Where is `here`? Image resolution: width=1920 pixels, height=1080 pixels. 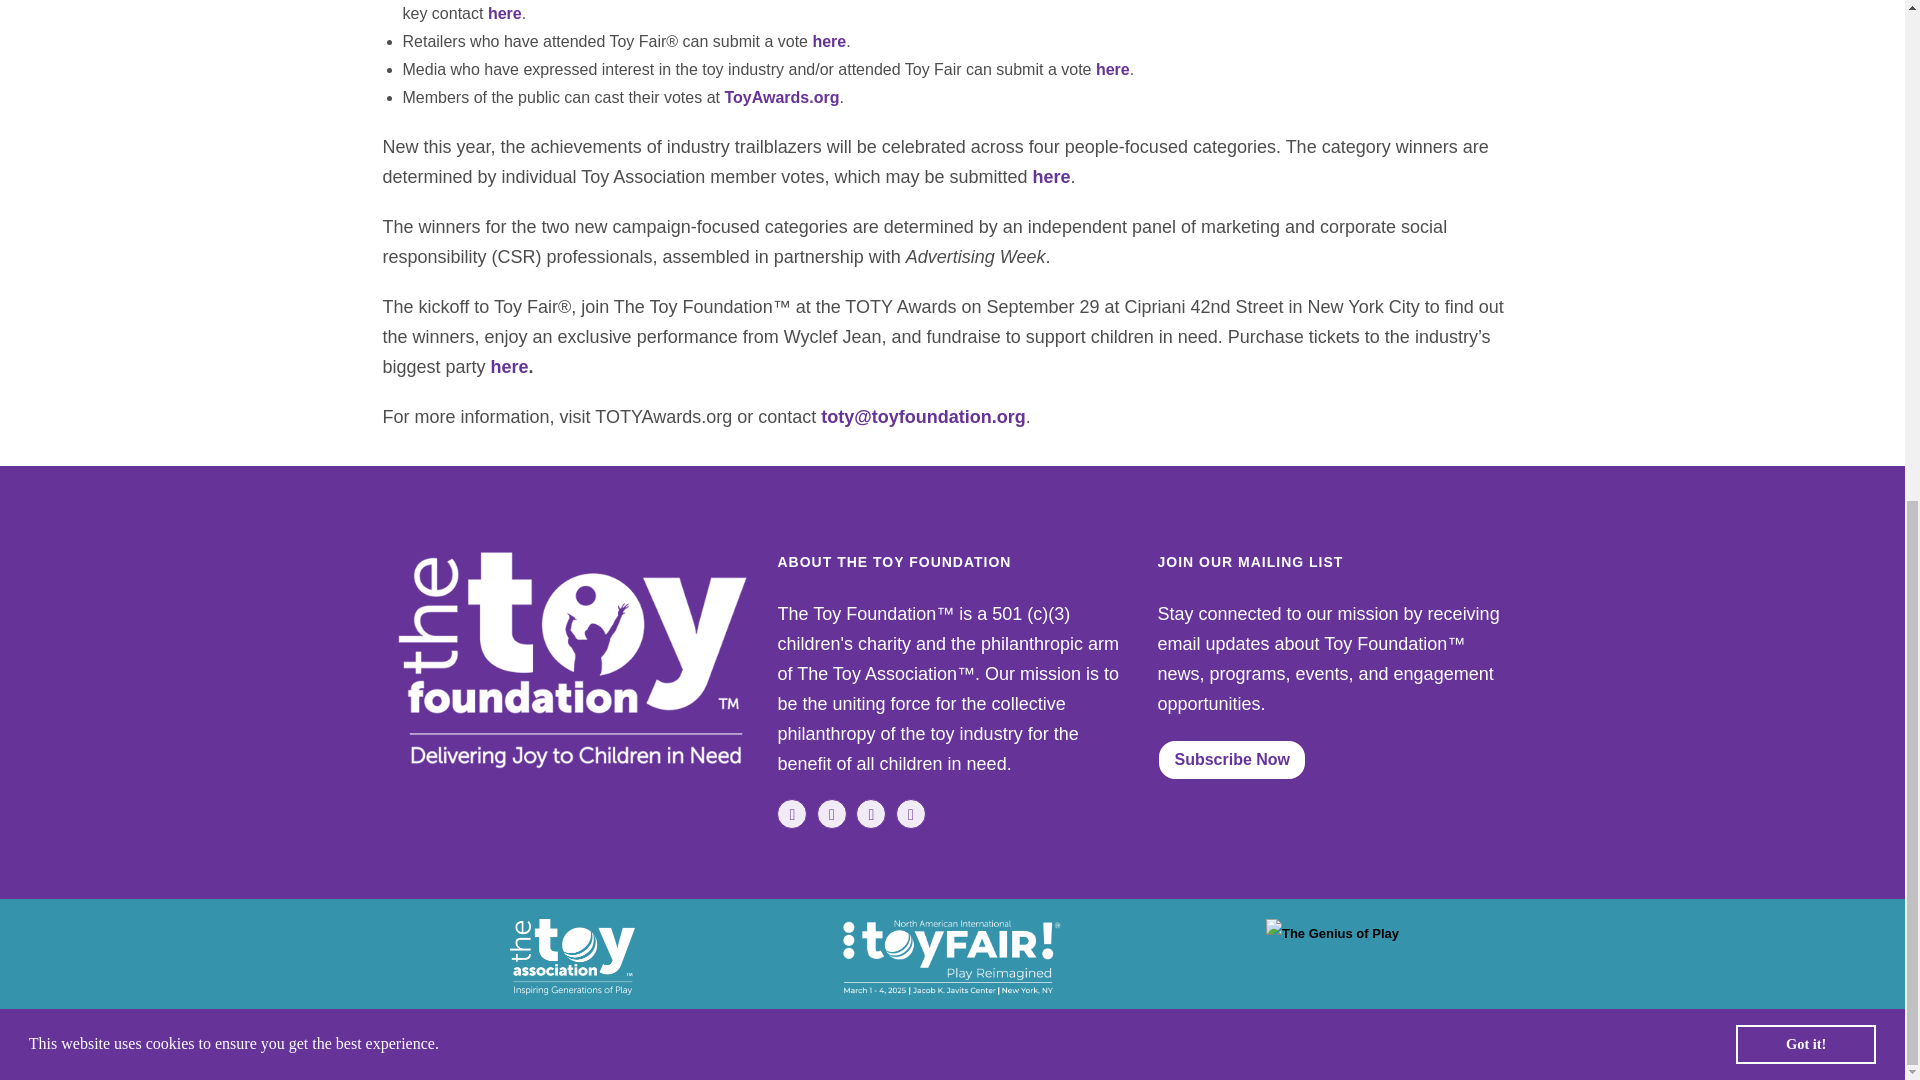 here is located at coordinates (829, 41).